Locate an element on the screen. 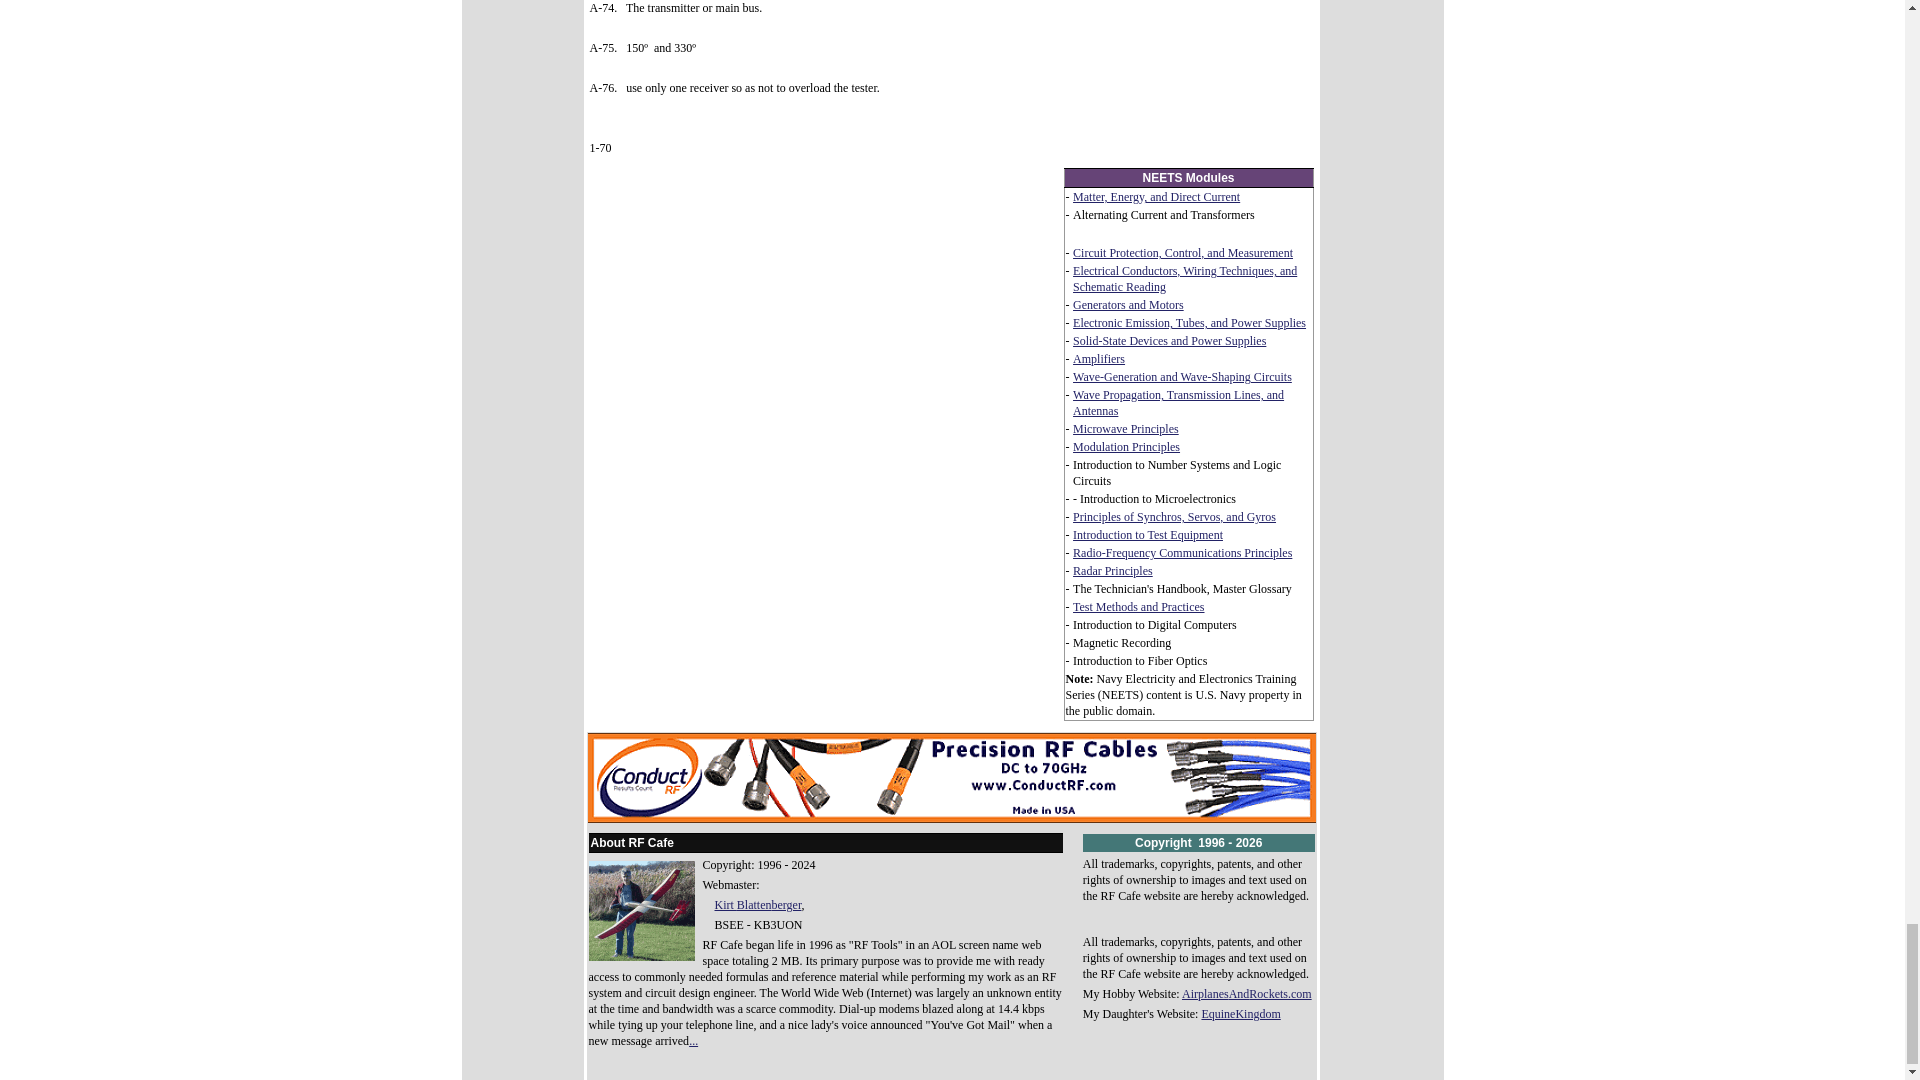 This screenshot has height=1080, width=1920. Solid-State Devices and Power Supplies is located at coordinates (1169, 340).